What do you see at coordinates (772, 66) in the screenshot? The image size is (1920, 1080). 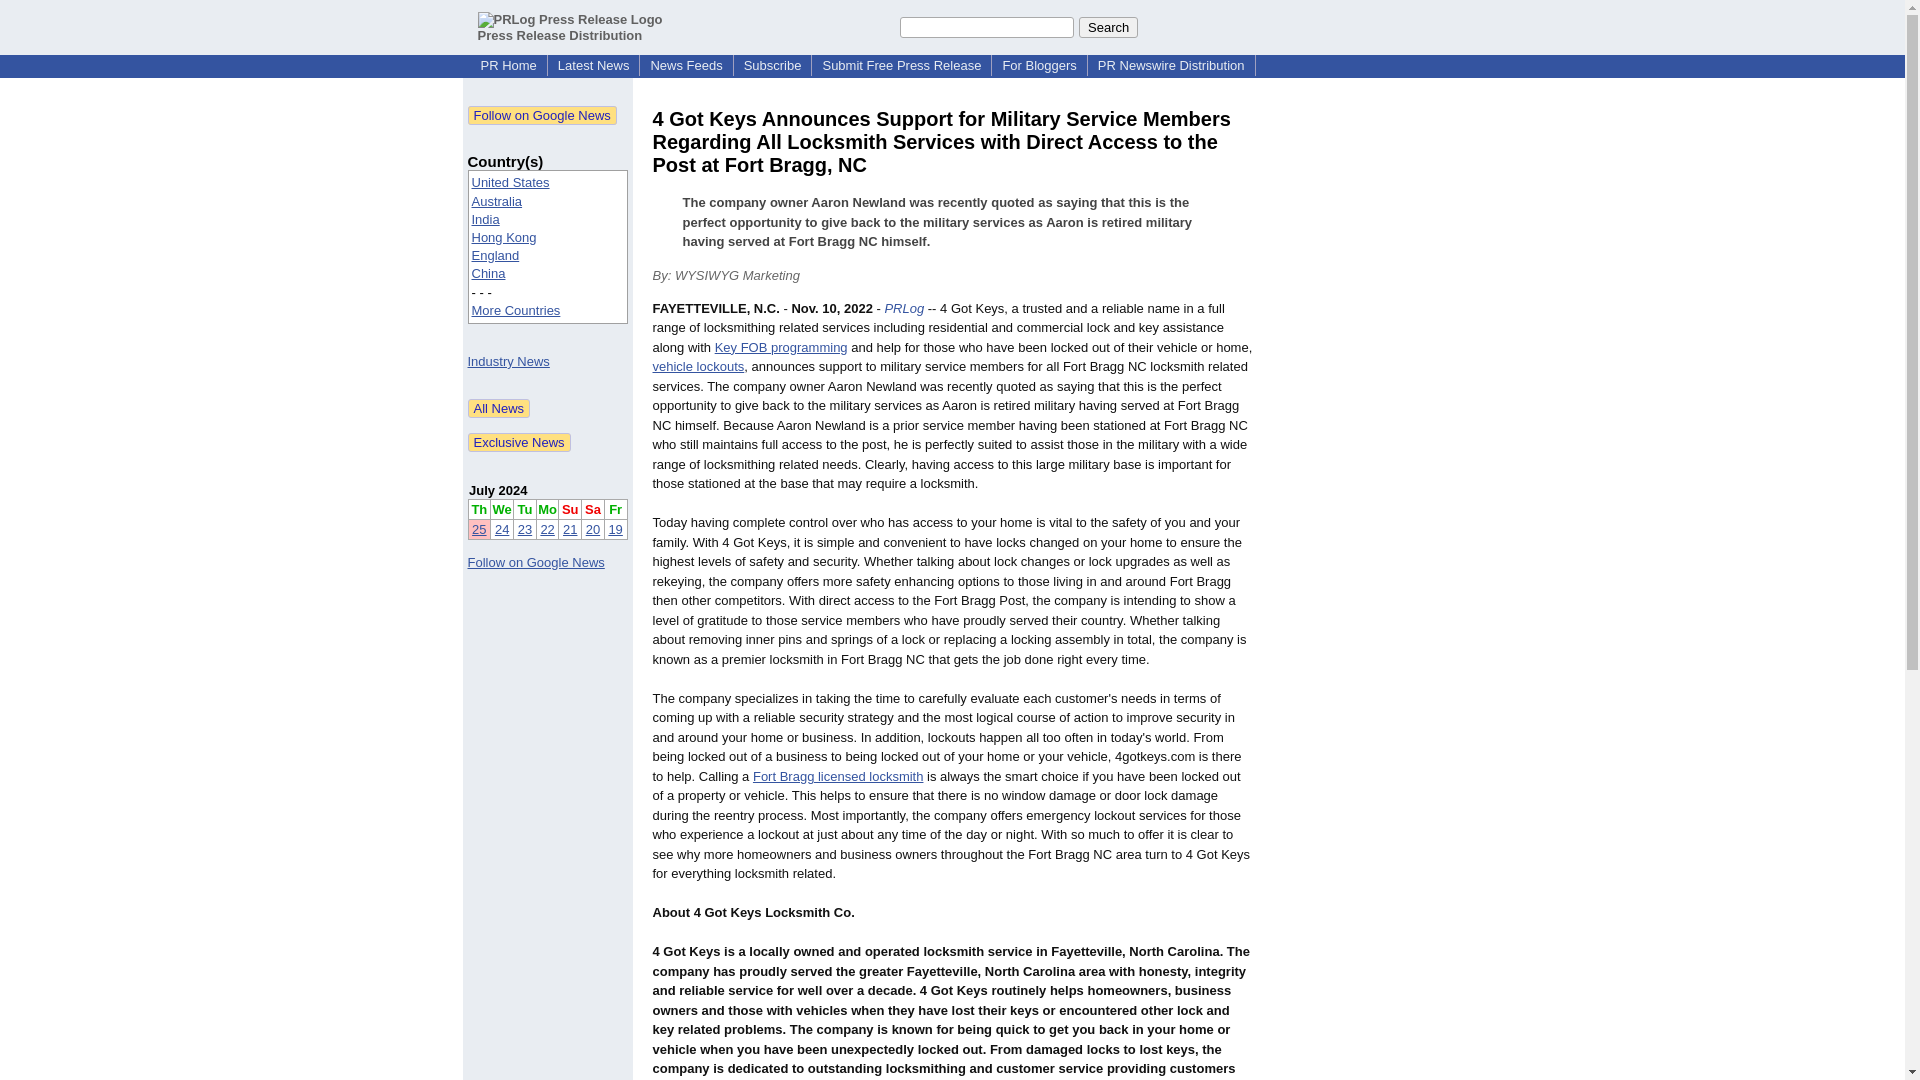 I see `Subscribe` at bounding box center [772, 66].